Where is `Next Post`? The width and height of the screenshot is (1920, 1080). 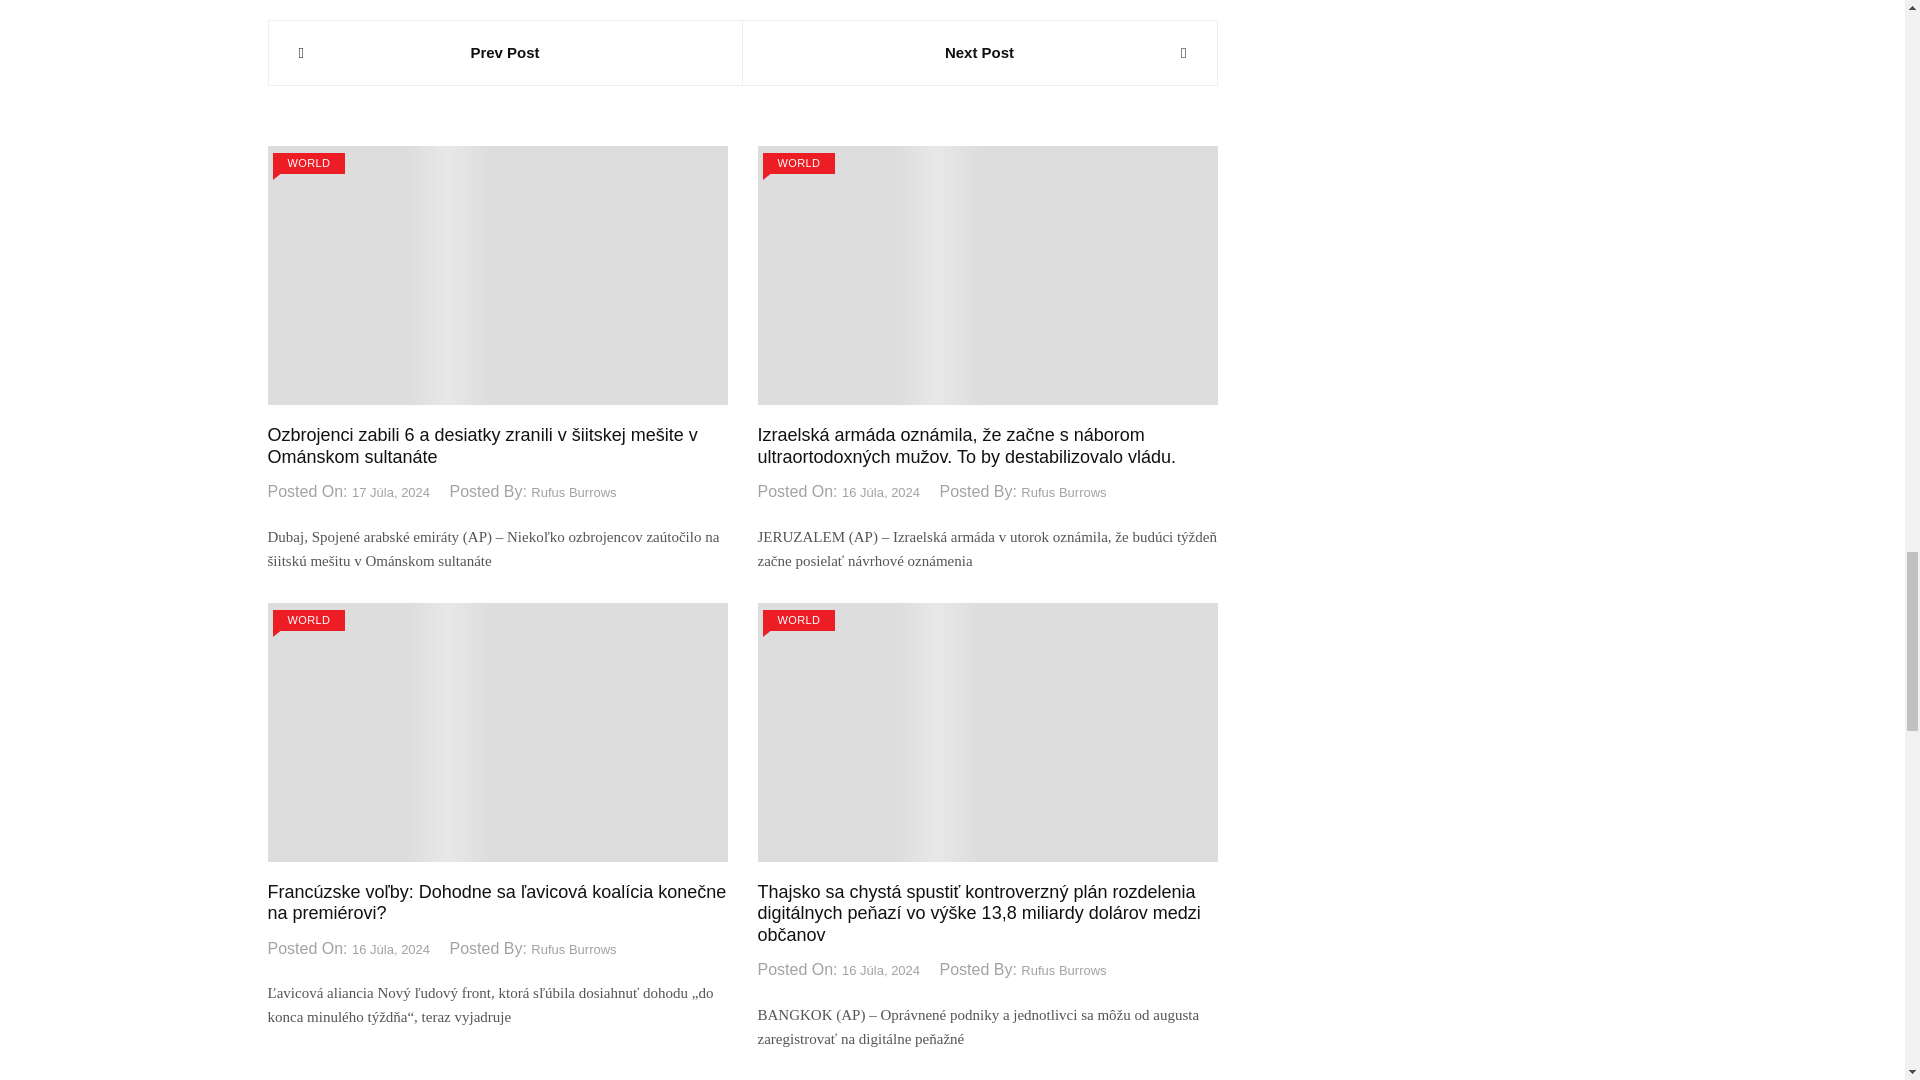
Next Post is located at coordinates (978, 52).